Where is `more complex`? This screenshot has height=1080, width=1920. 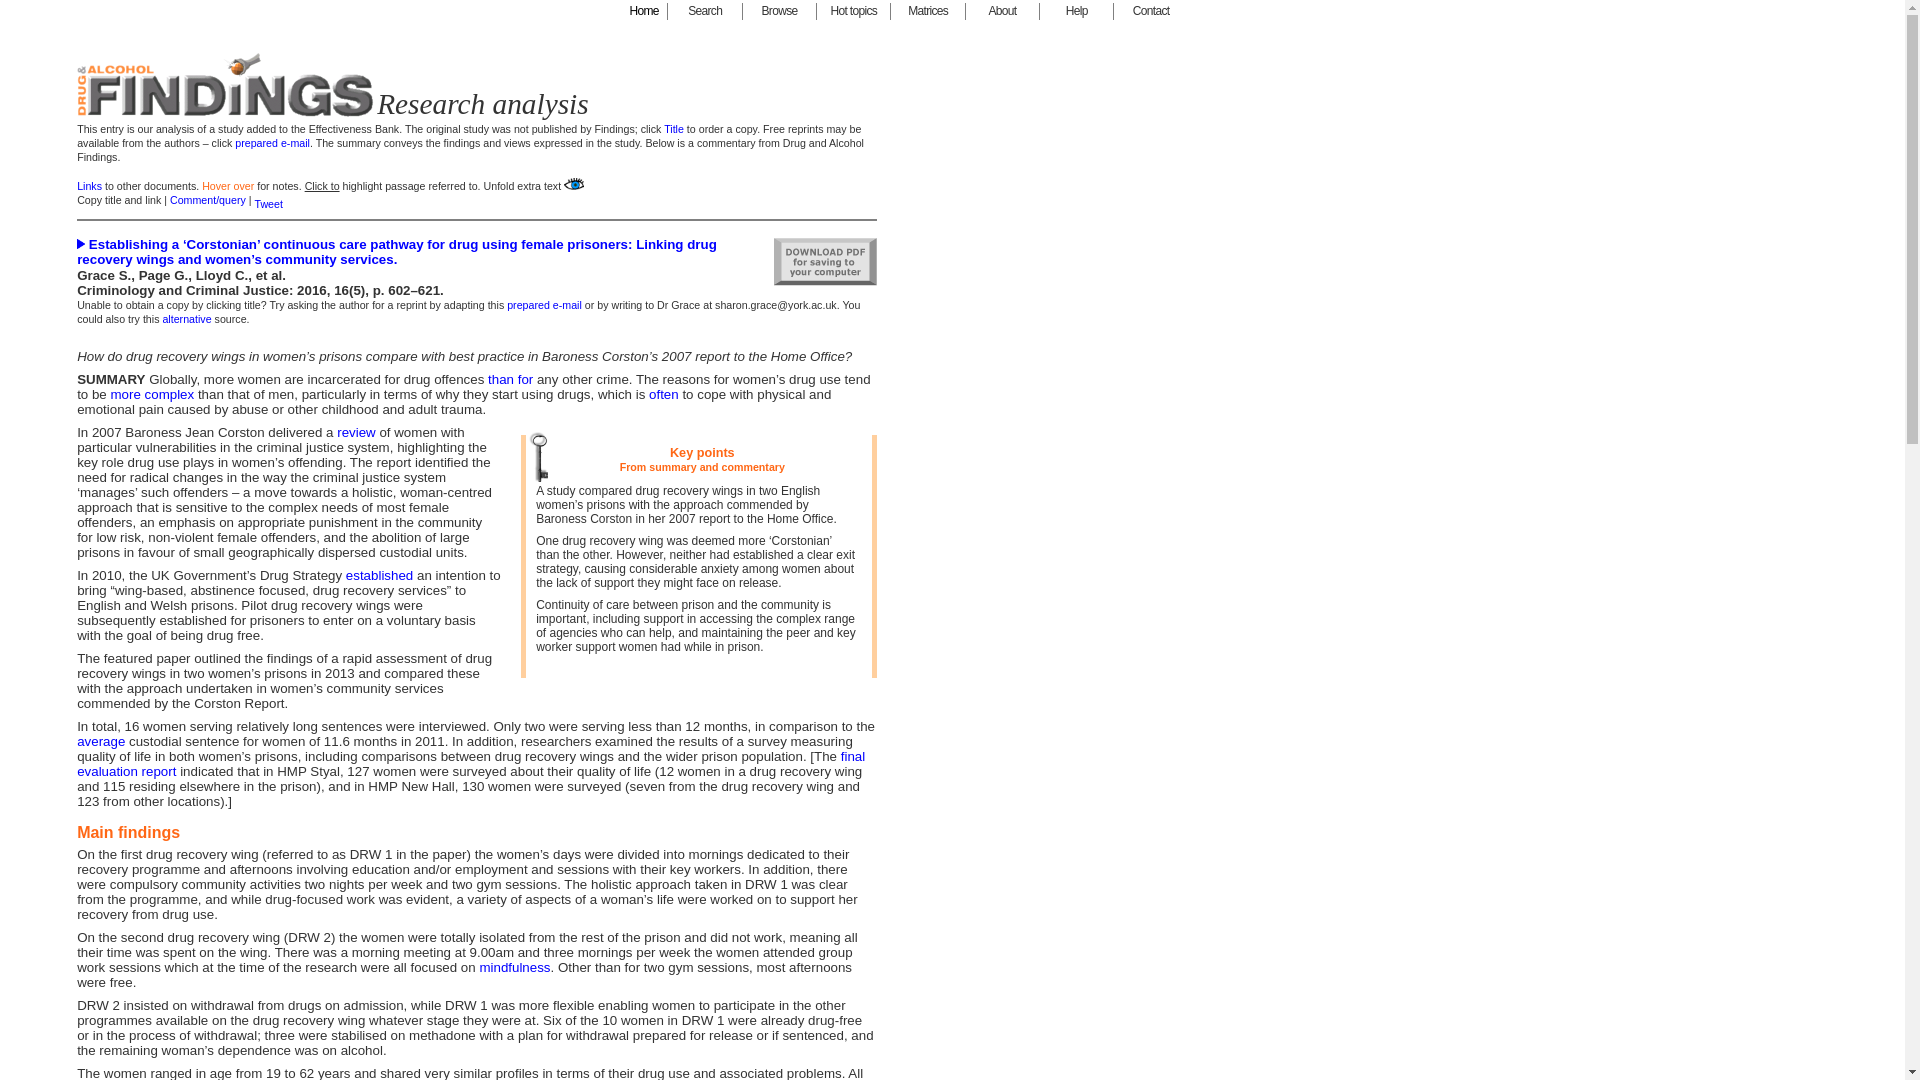 more complex is located at coordinates (151, 394).